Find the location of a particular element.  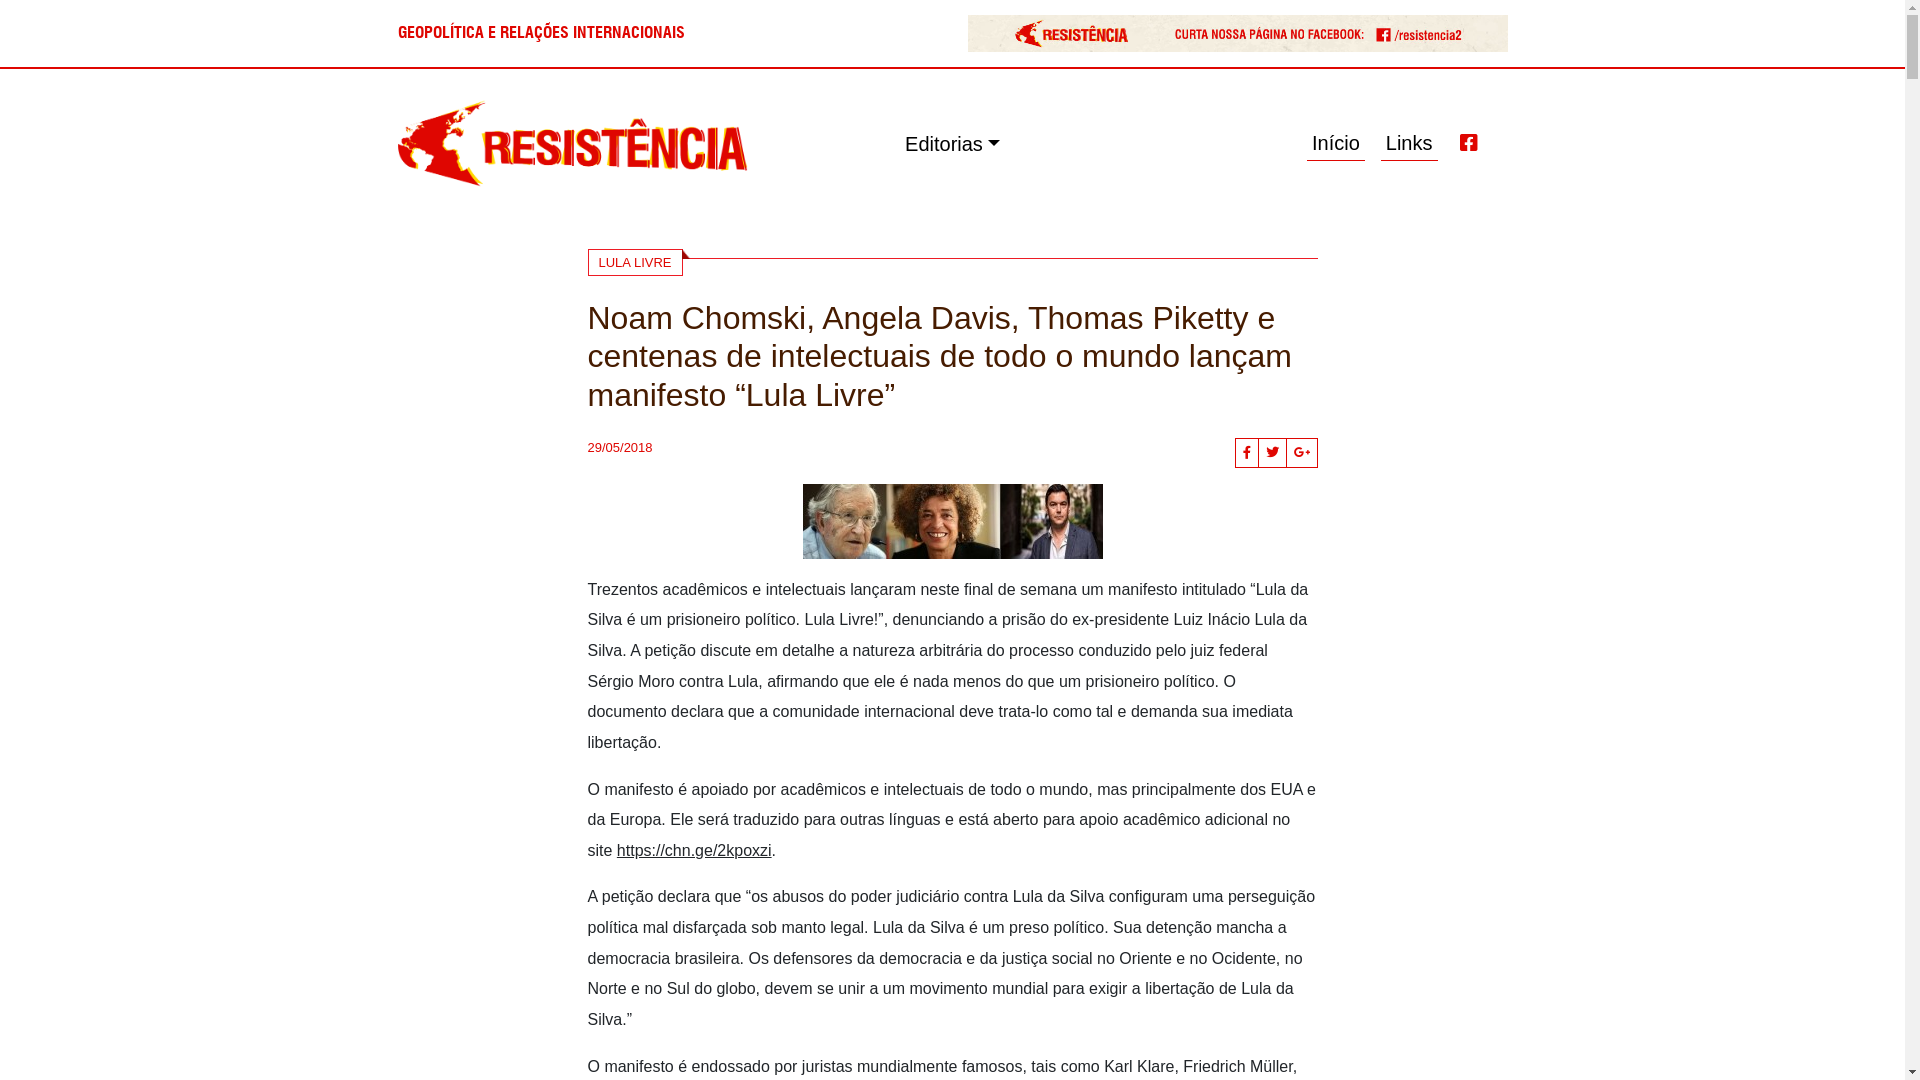

Links is located at coordinates (1410, 144).